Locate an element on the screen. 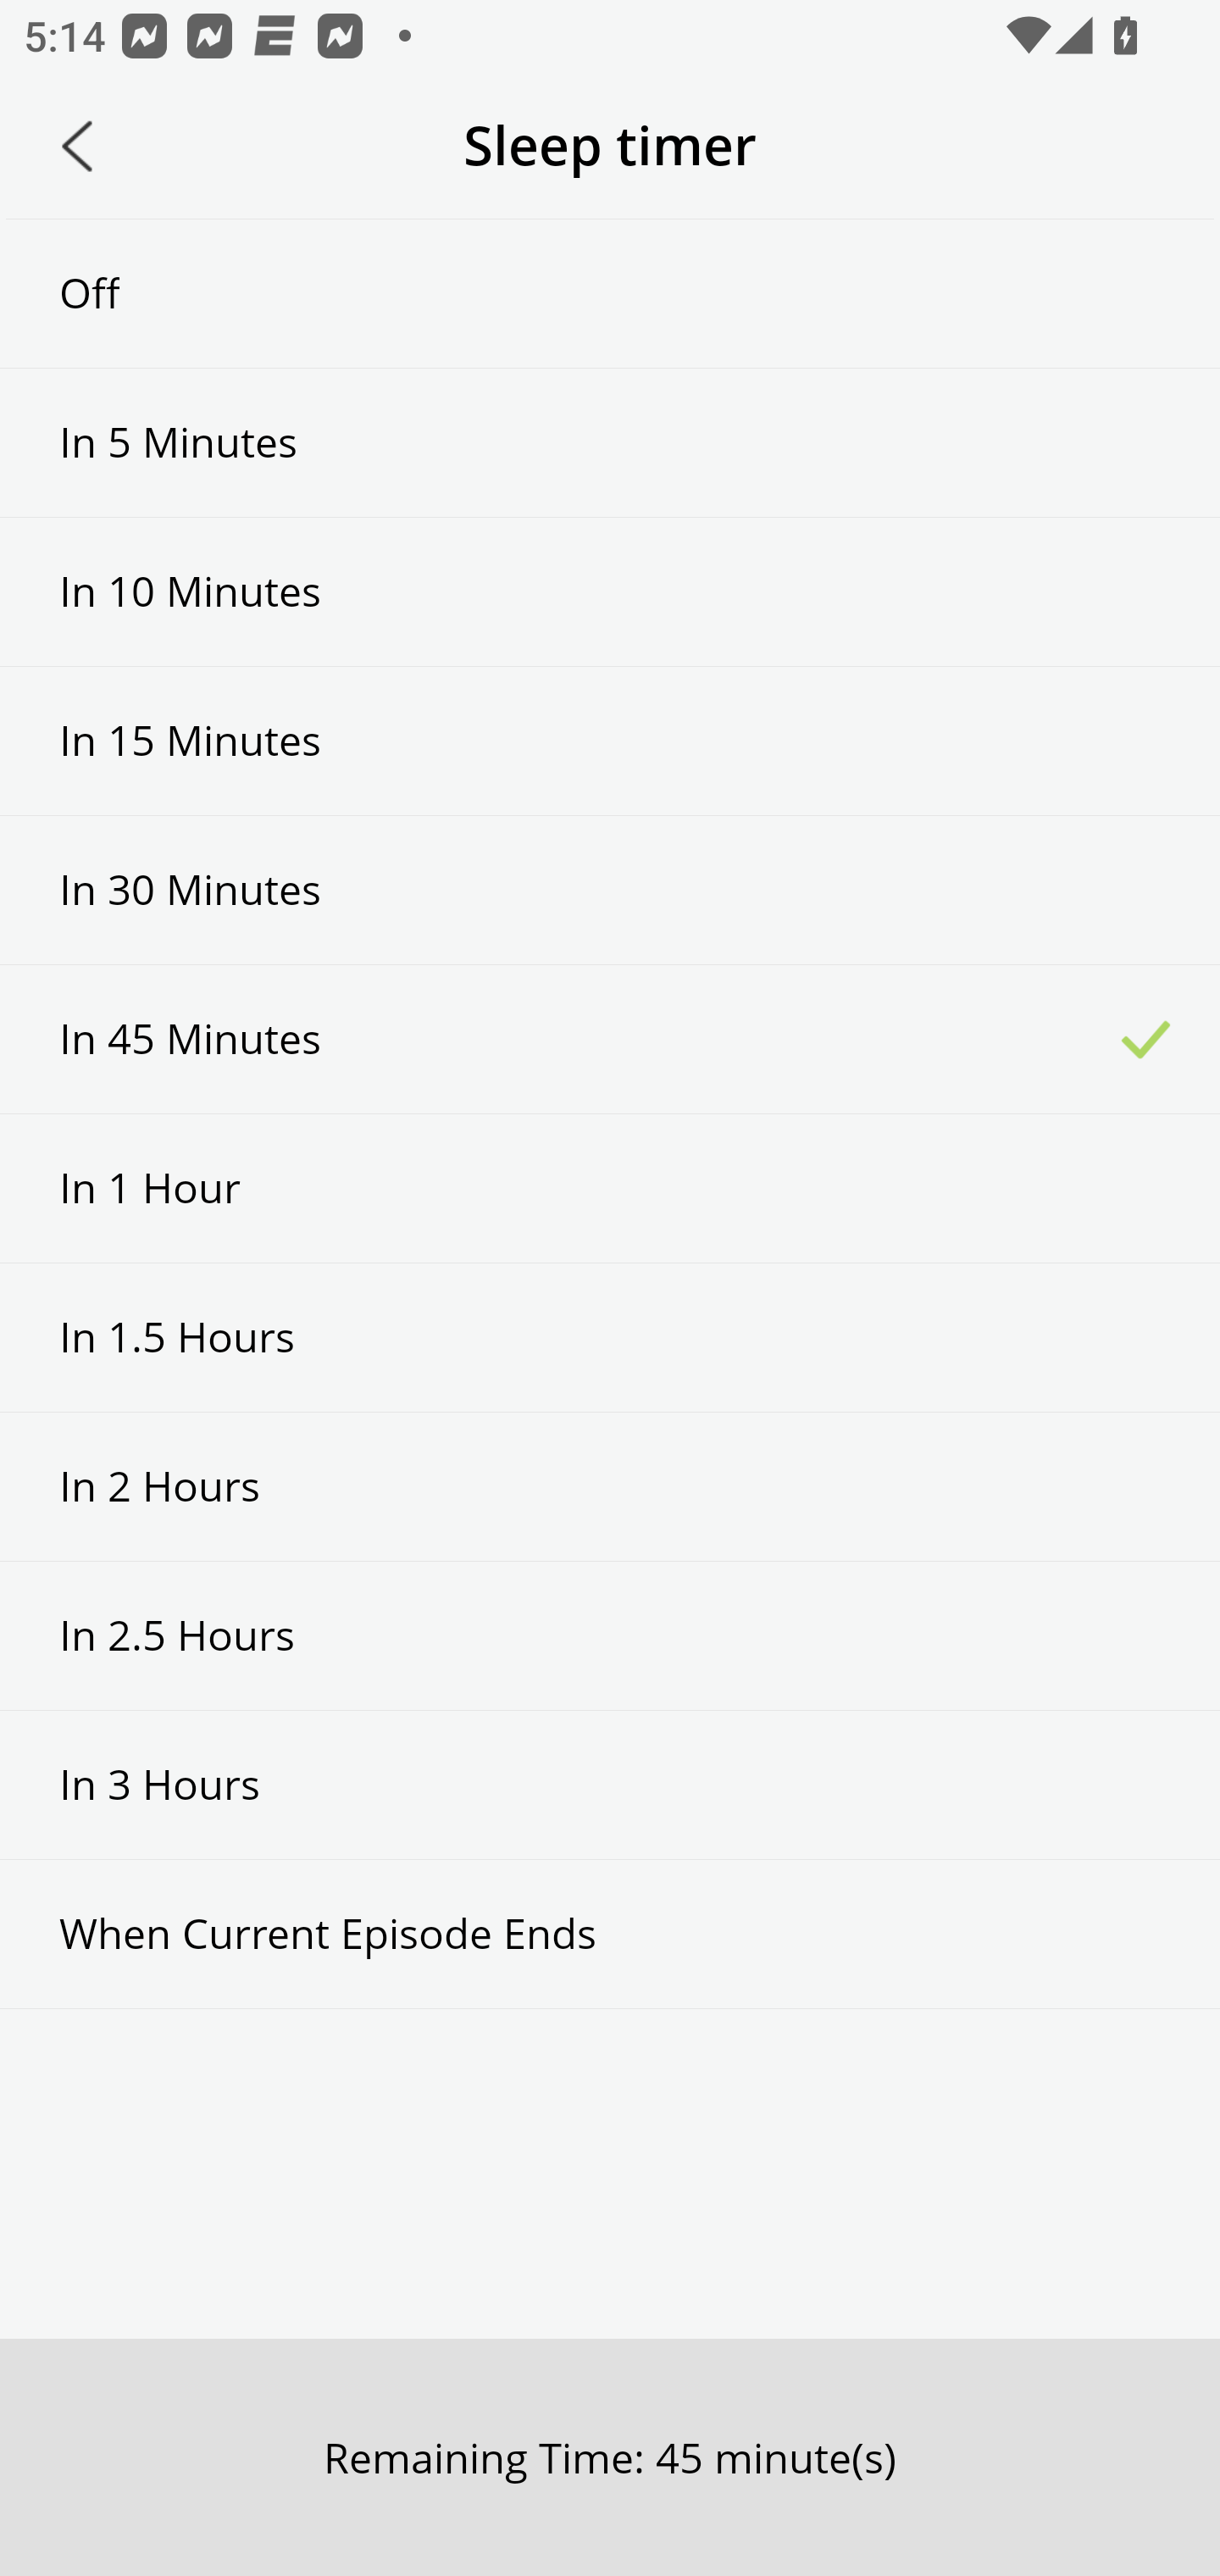 This screenshot has height=2576, width=1220. In 2 Hours is located at coordinates (610, 1486).